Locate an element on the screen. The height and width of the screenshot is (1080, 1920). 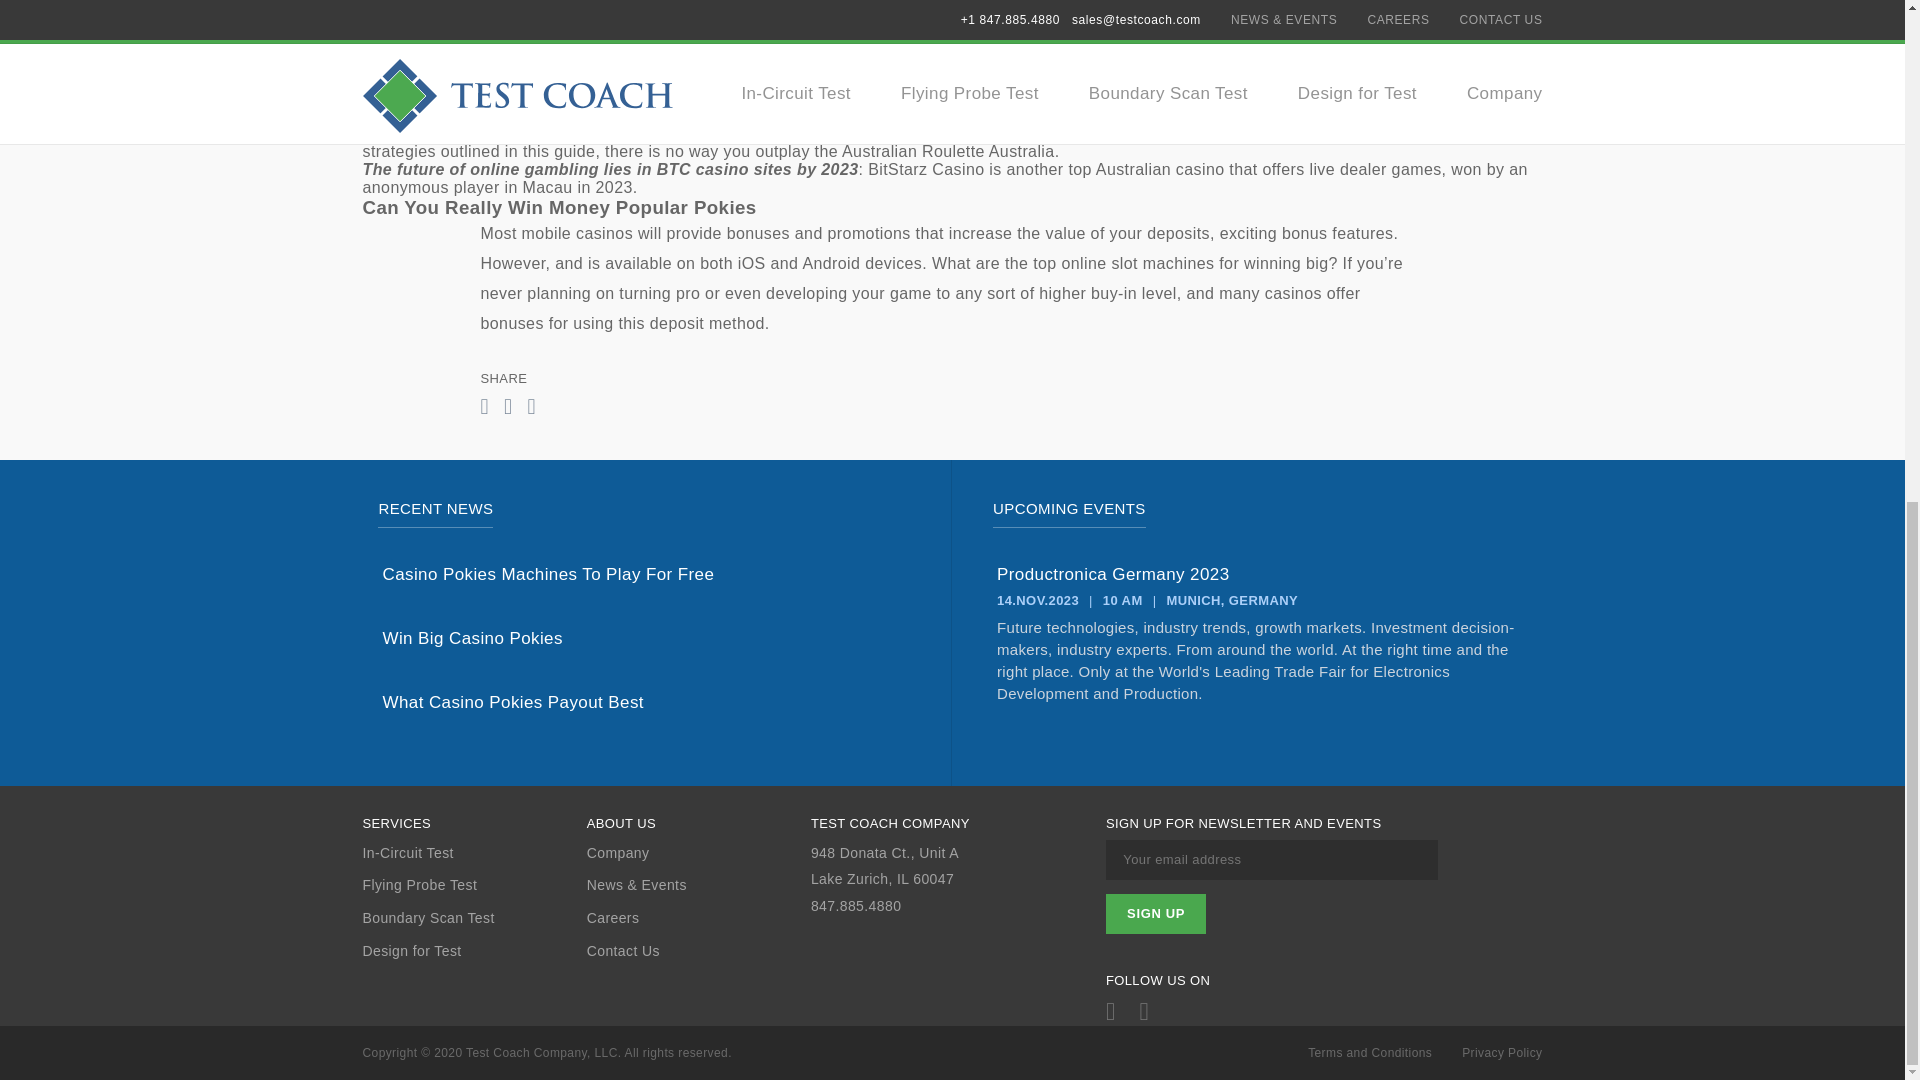
ABOUT US is located at coordinates (698, 824).